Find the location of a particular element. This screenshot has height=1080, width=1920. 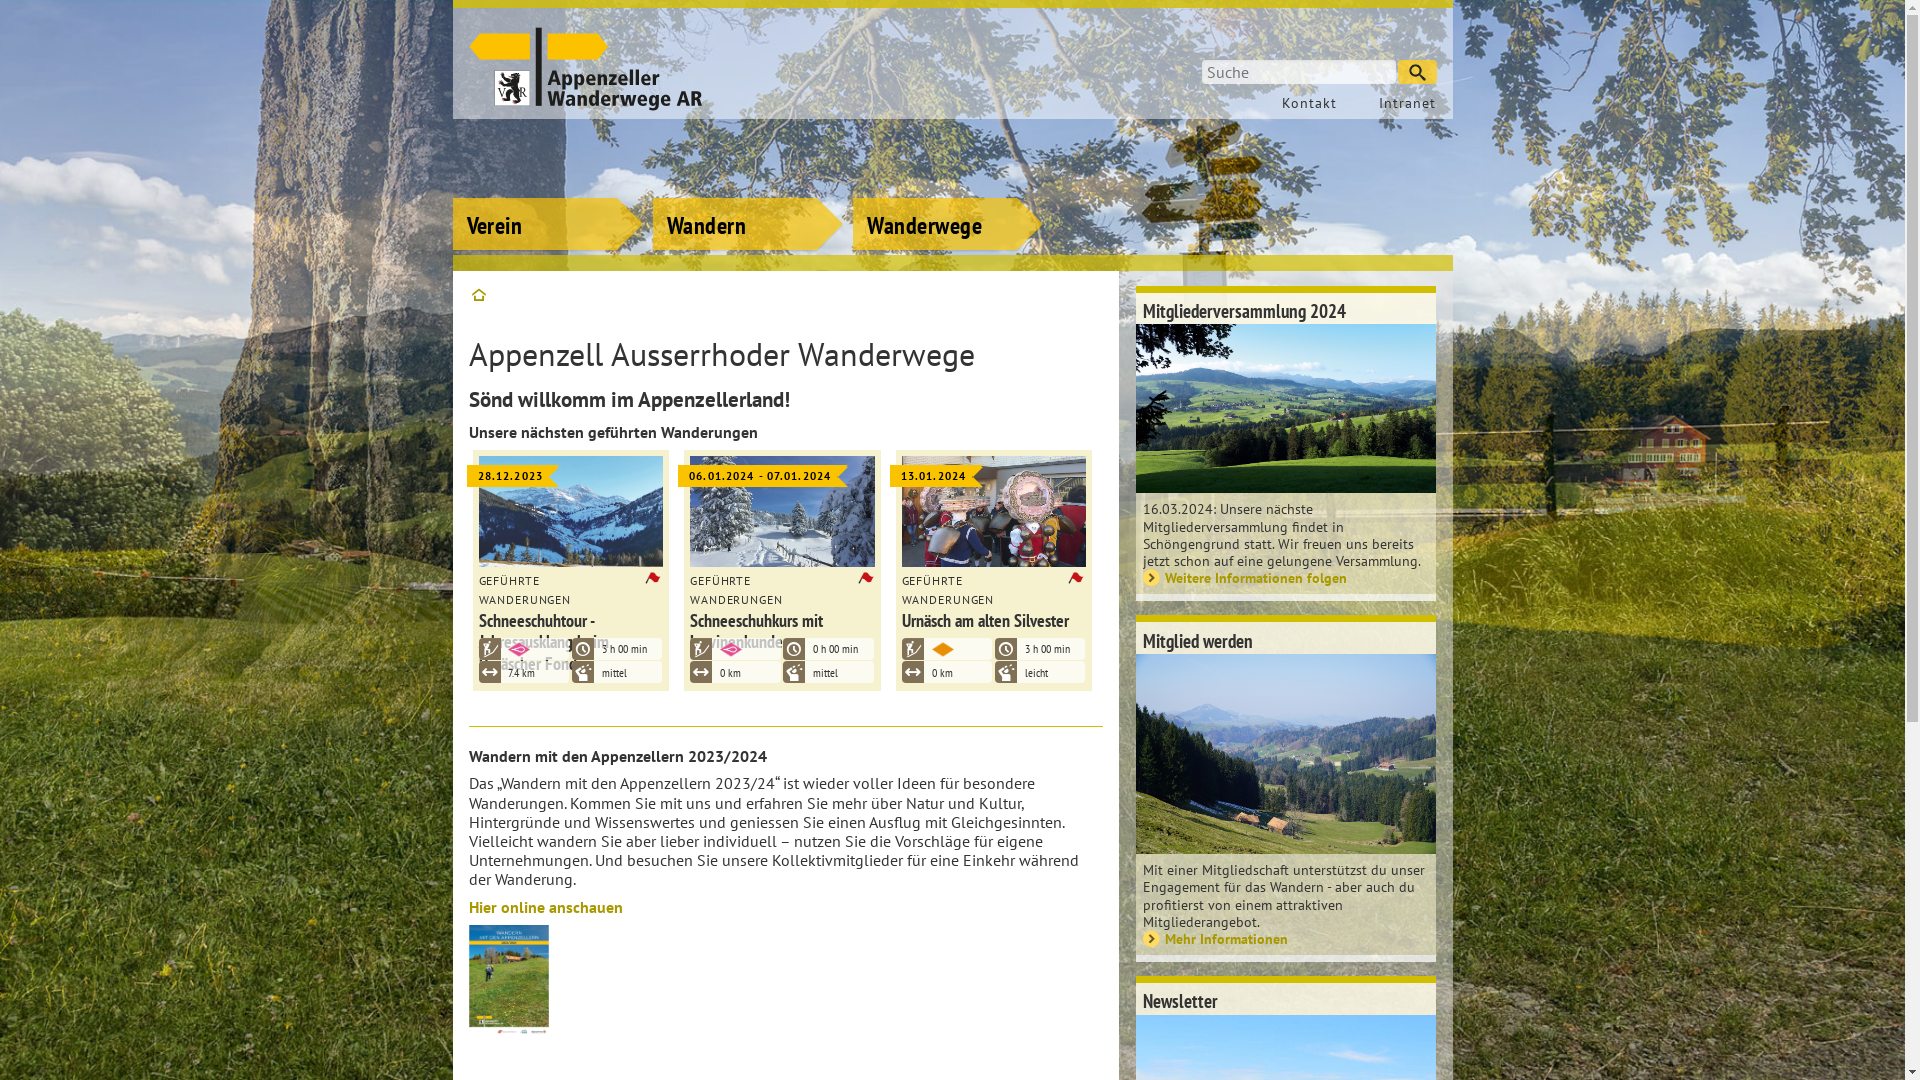

Suchen is located at coordinates (1418, 72).